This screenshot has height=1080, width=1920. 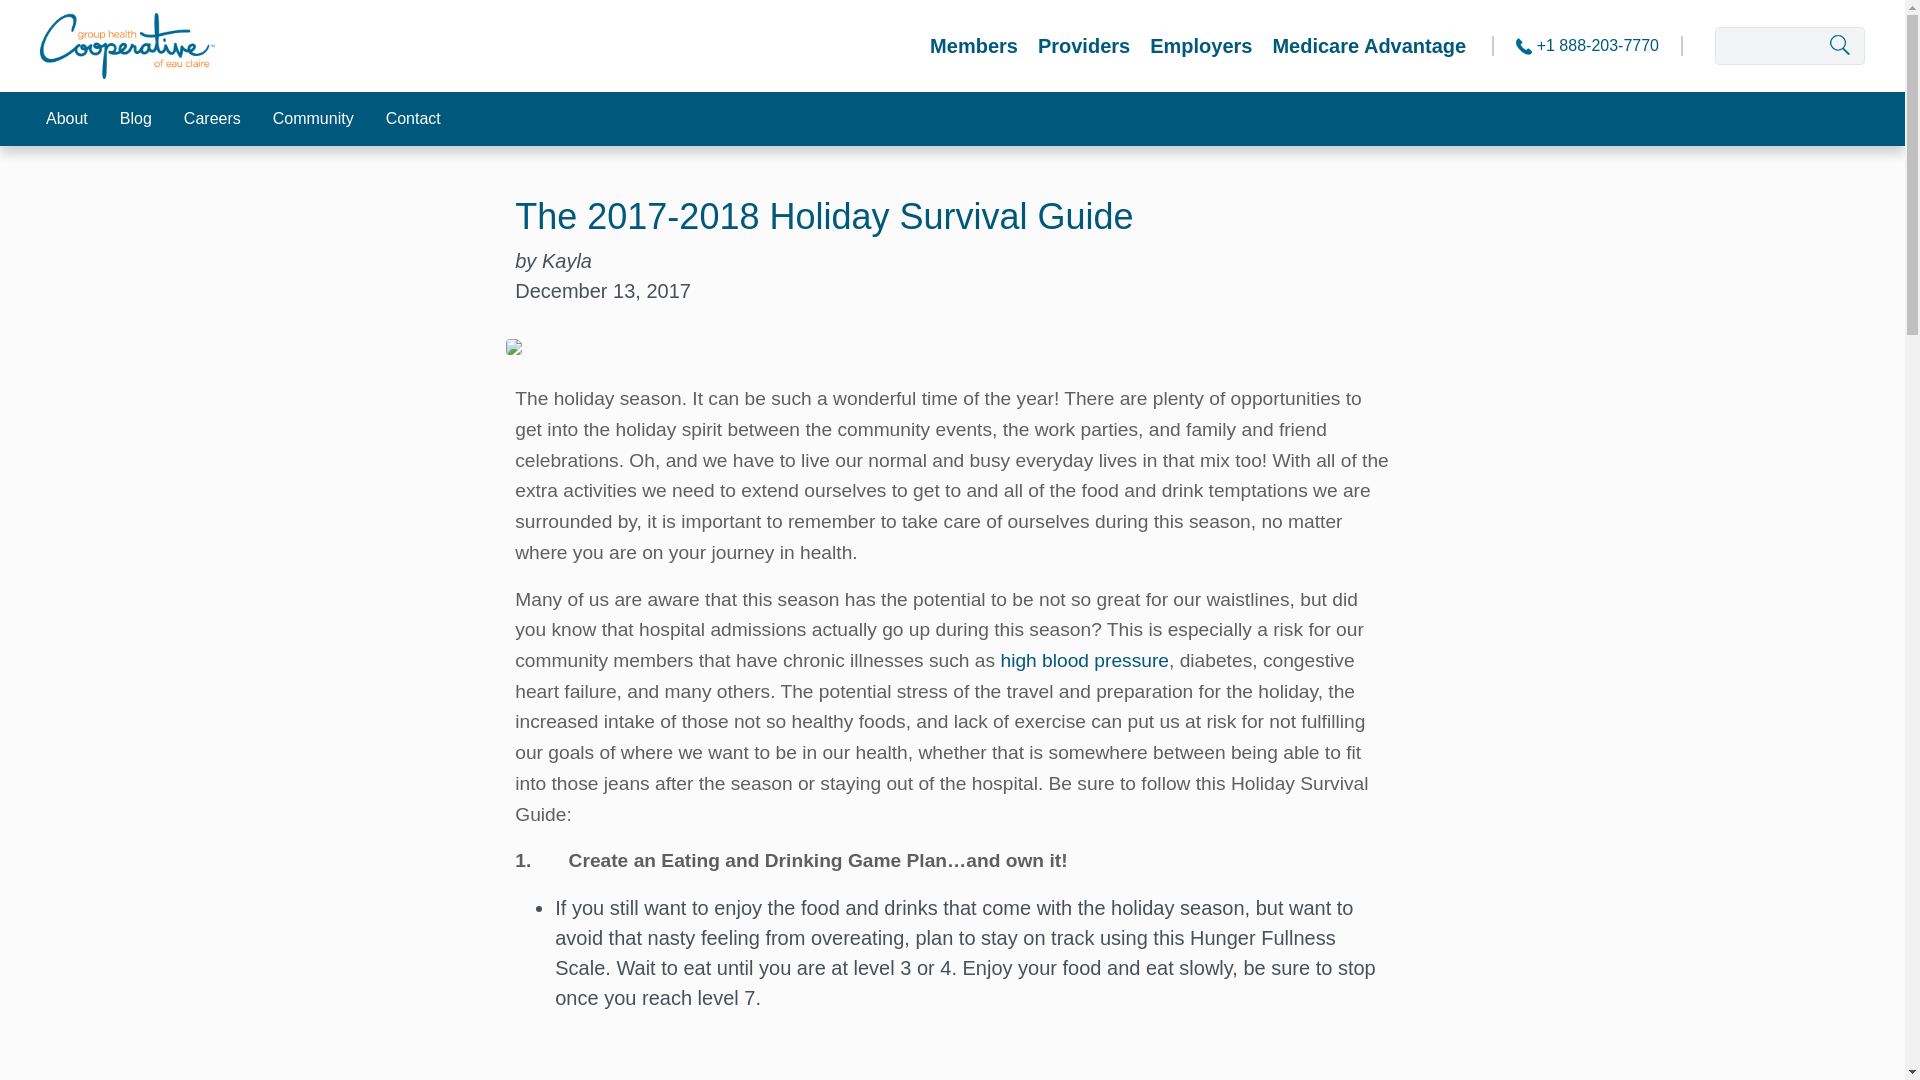 I want to click on Medicare Advantage, so click(x=1368, y=46).